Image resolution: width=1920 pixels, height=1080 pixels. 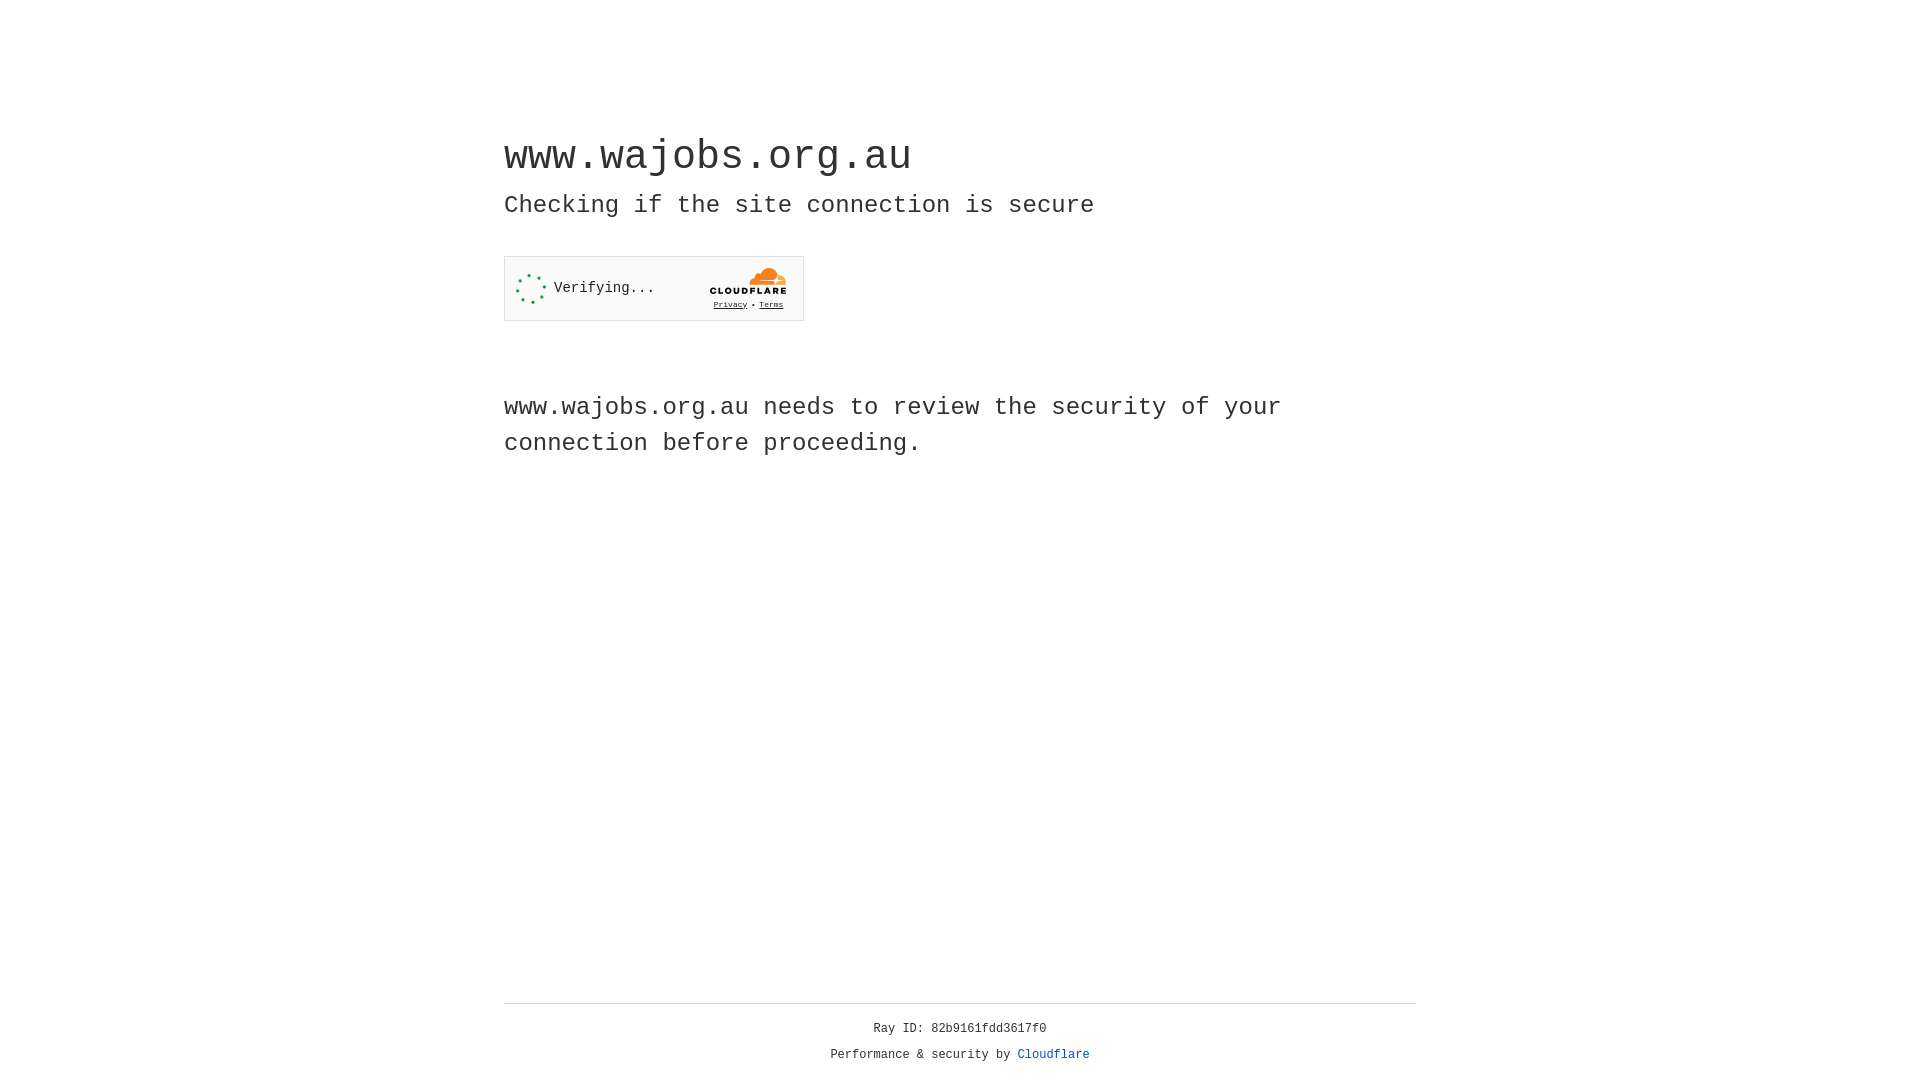 I want to click on Cloudflare, so click(x=1054, y=1055).